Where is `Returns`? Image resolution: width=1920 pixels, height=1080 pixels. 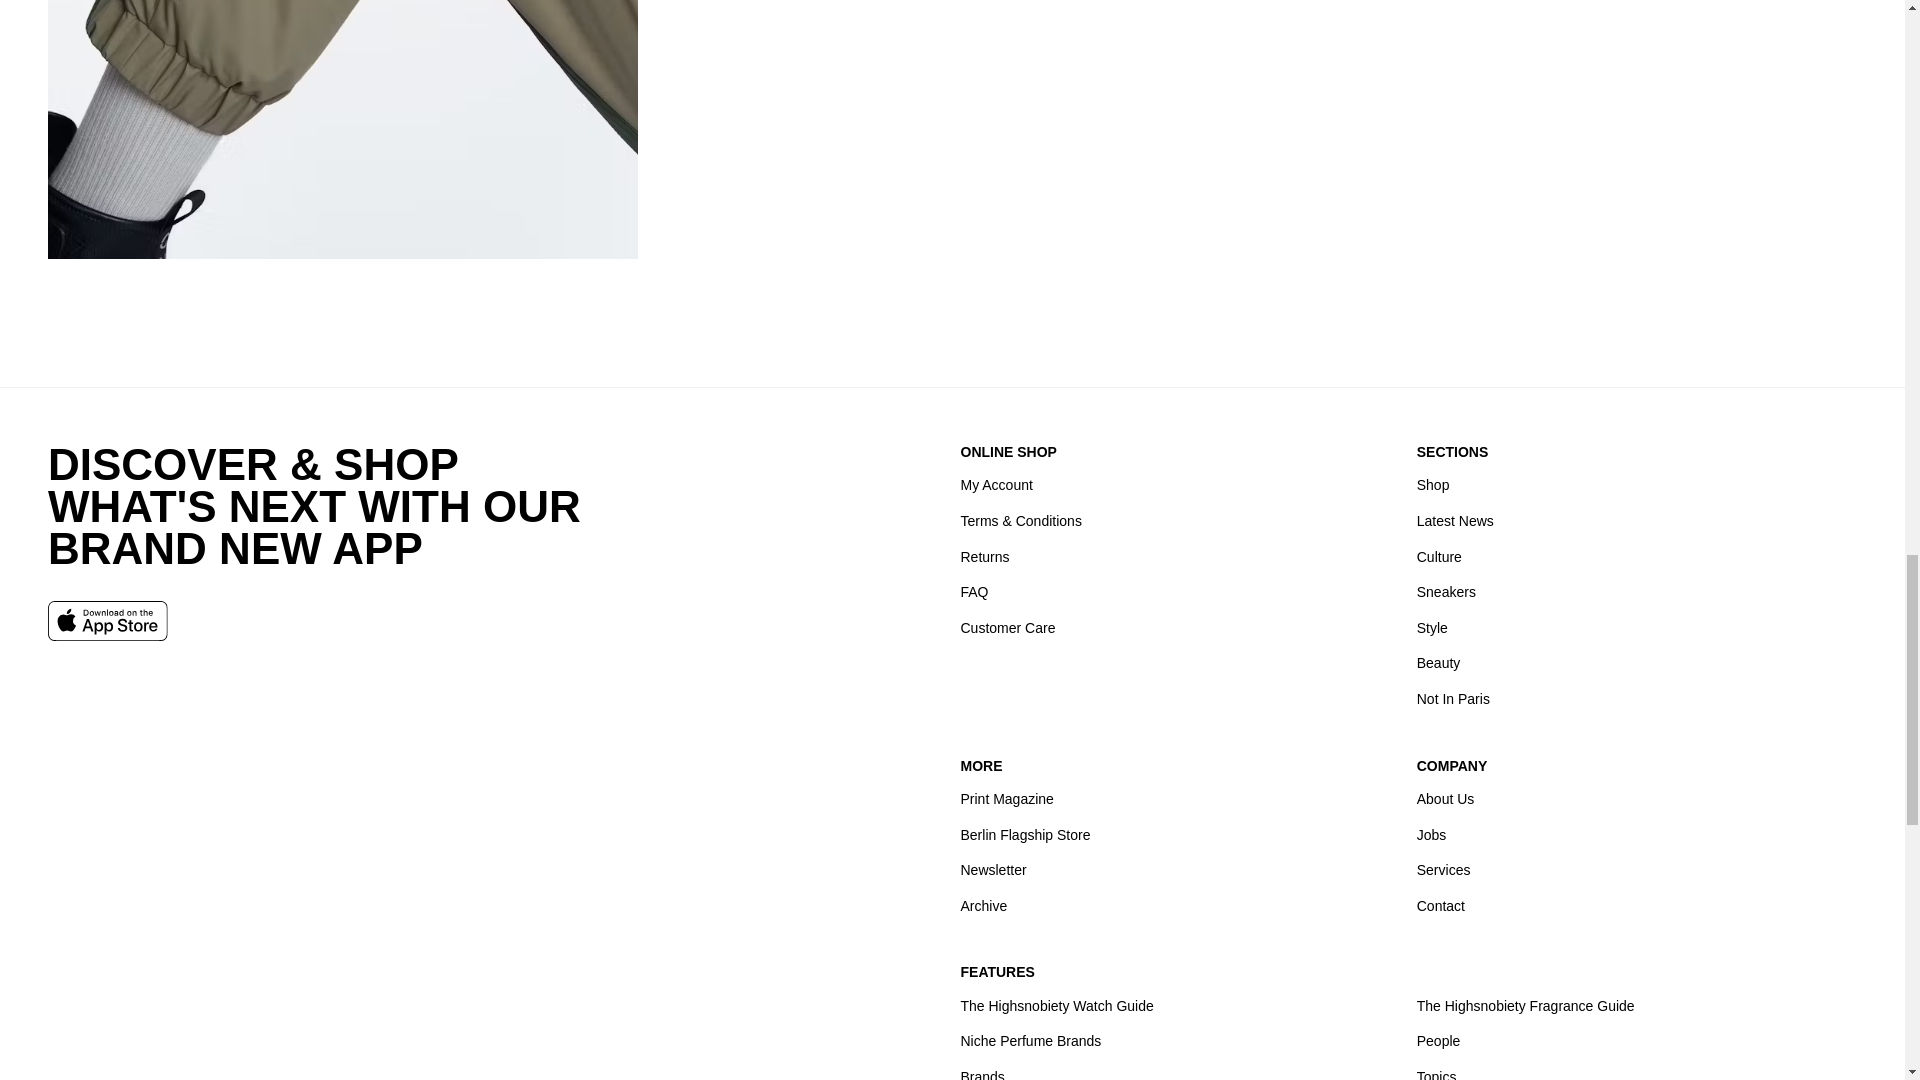 Returns is located at coordinates (984, 556).